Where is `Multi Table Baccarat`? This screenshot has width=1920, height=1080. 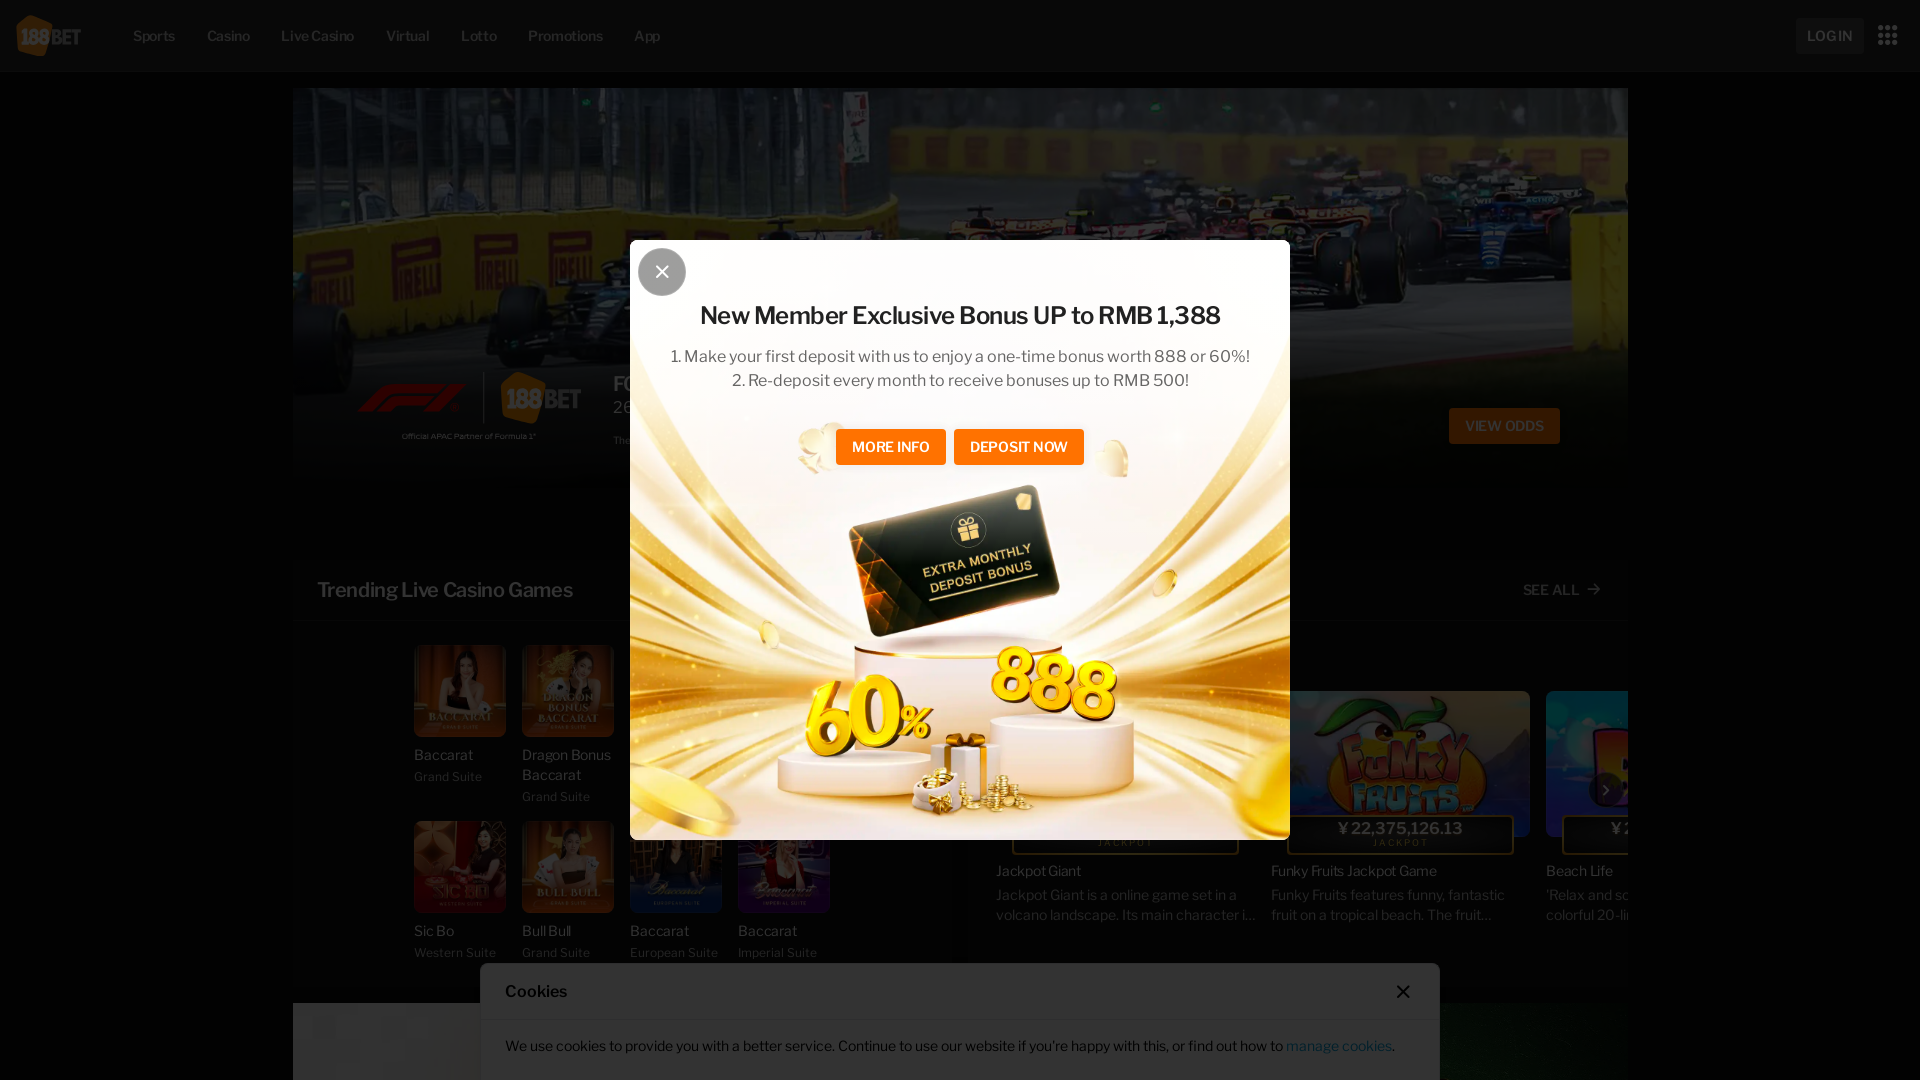 Multi Table Baccarat is located at coordinates (676, 691).